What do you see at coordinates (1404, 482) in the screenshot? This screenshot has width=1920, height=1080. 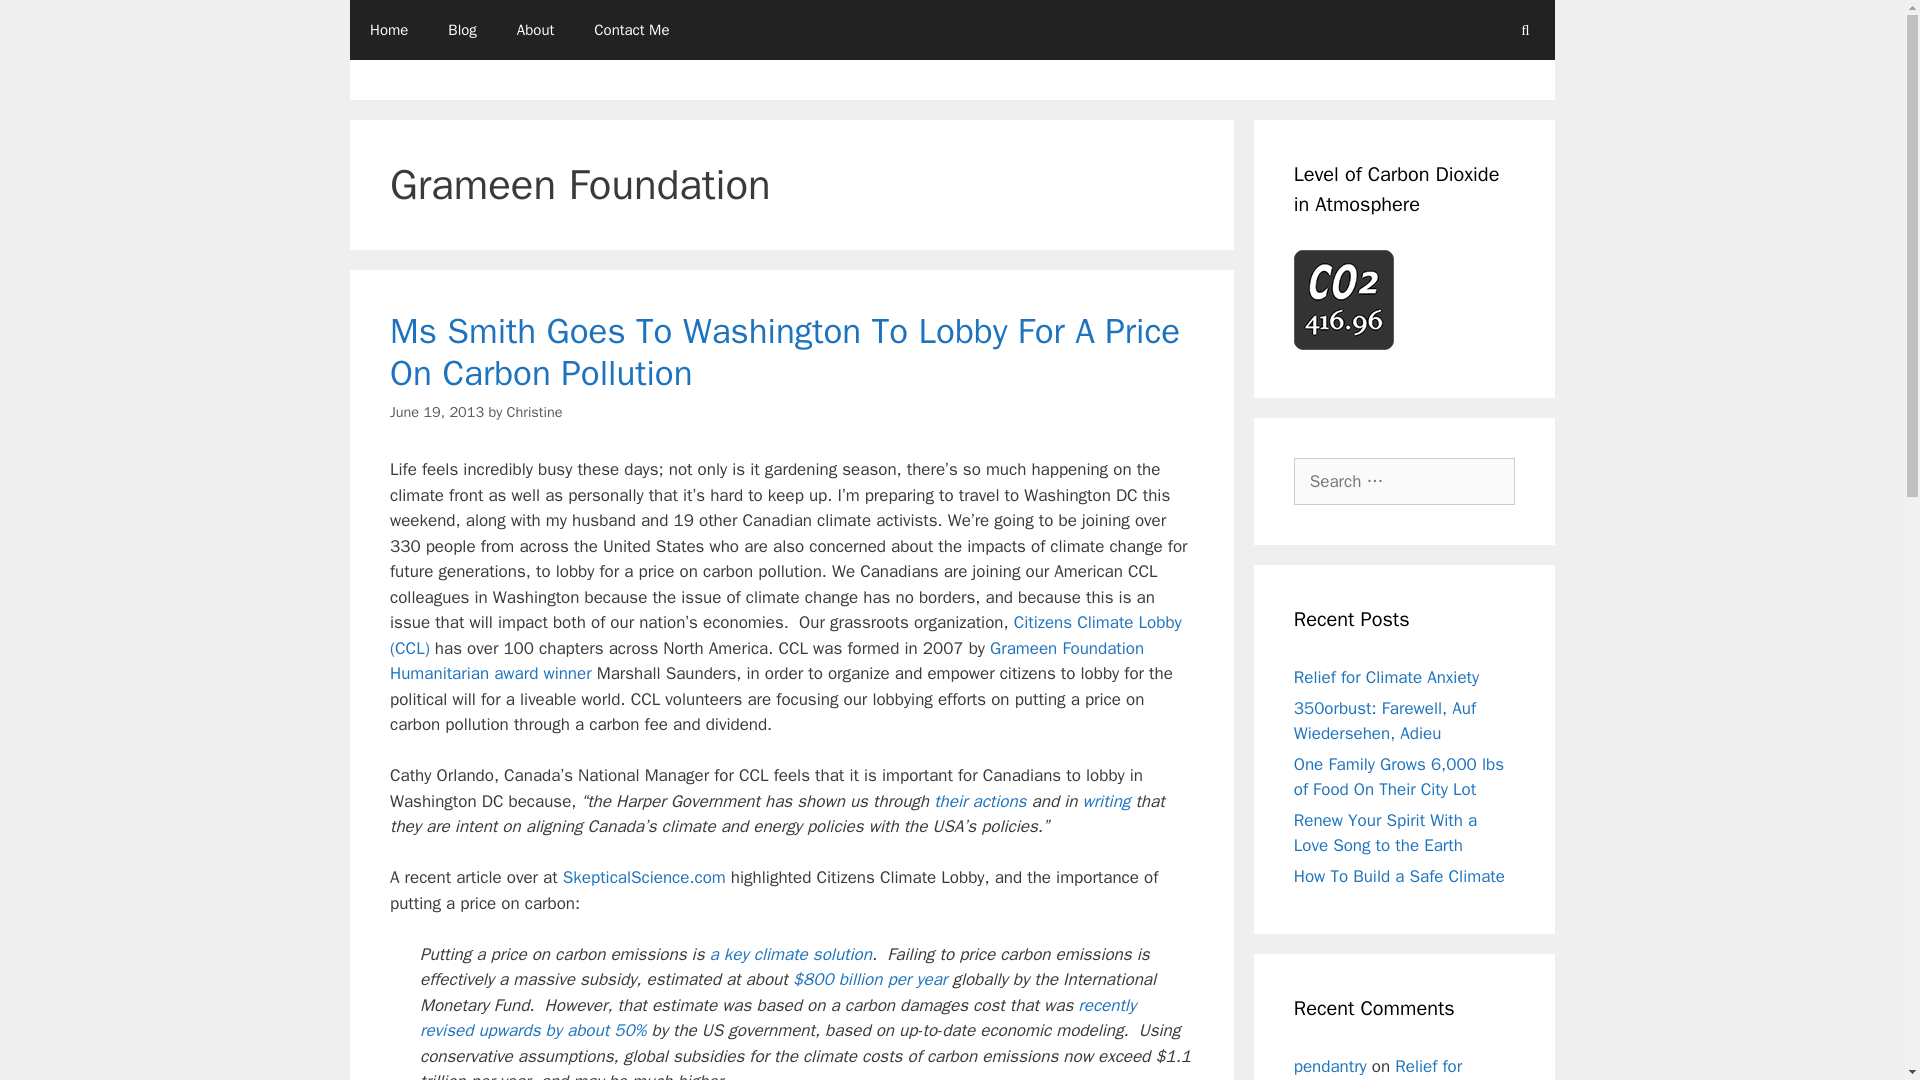 I see `Search for:` at bounding box center [1404, 482].